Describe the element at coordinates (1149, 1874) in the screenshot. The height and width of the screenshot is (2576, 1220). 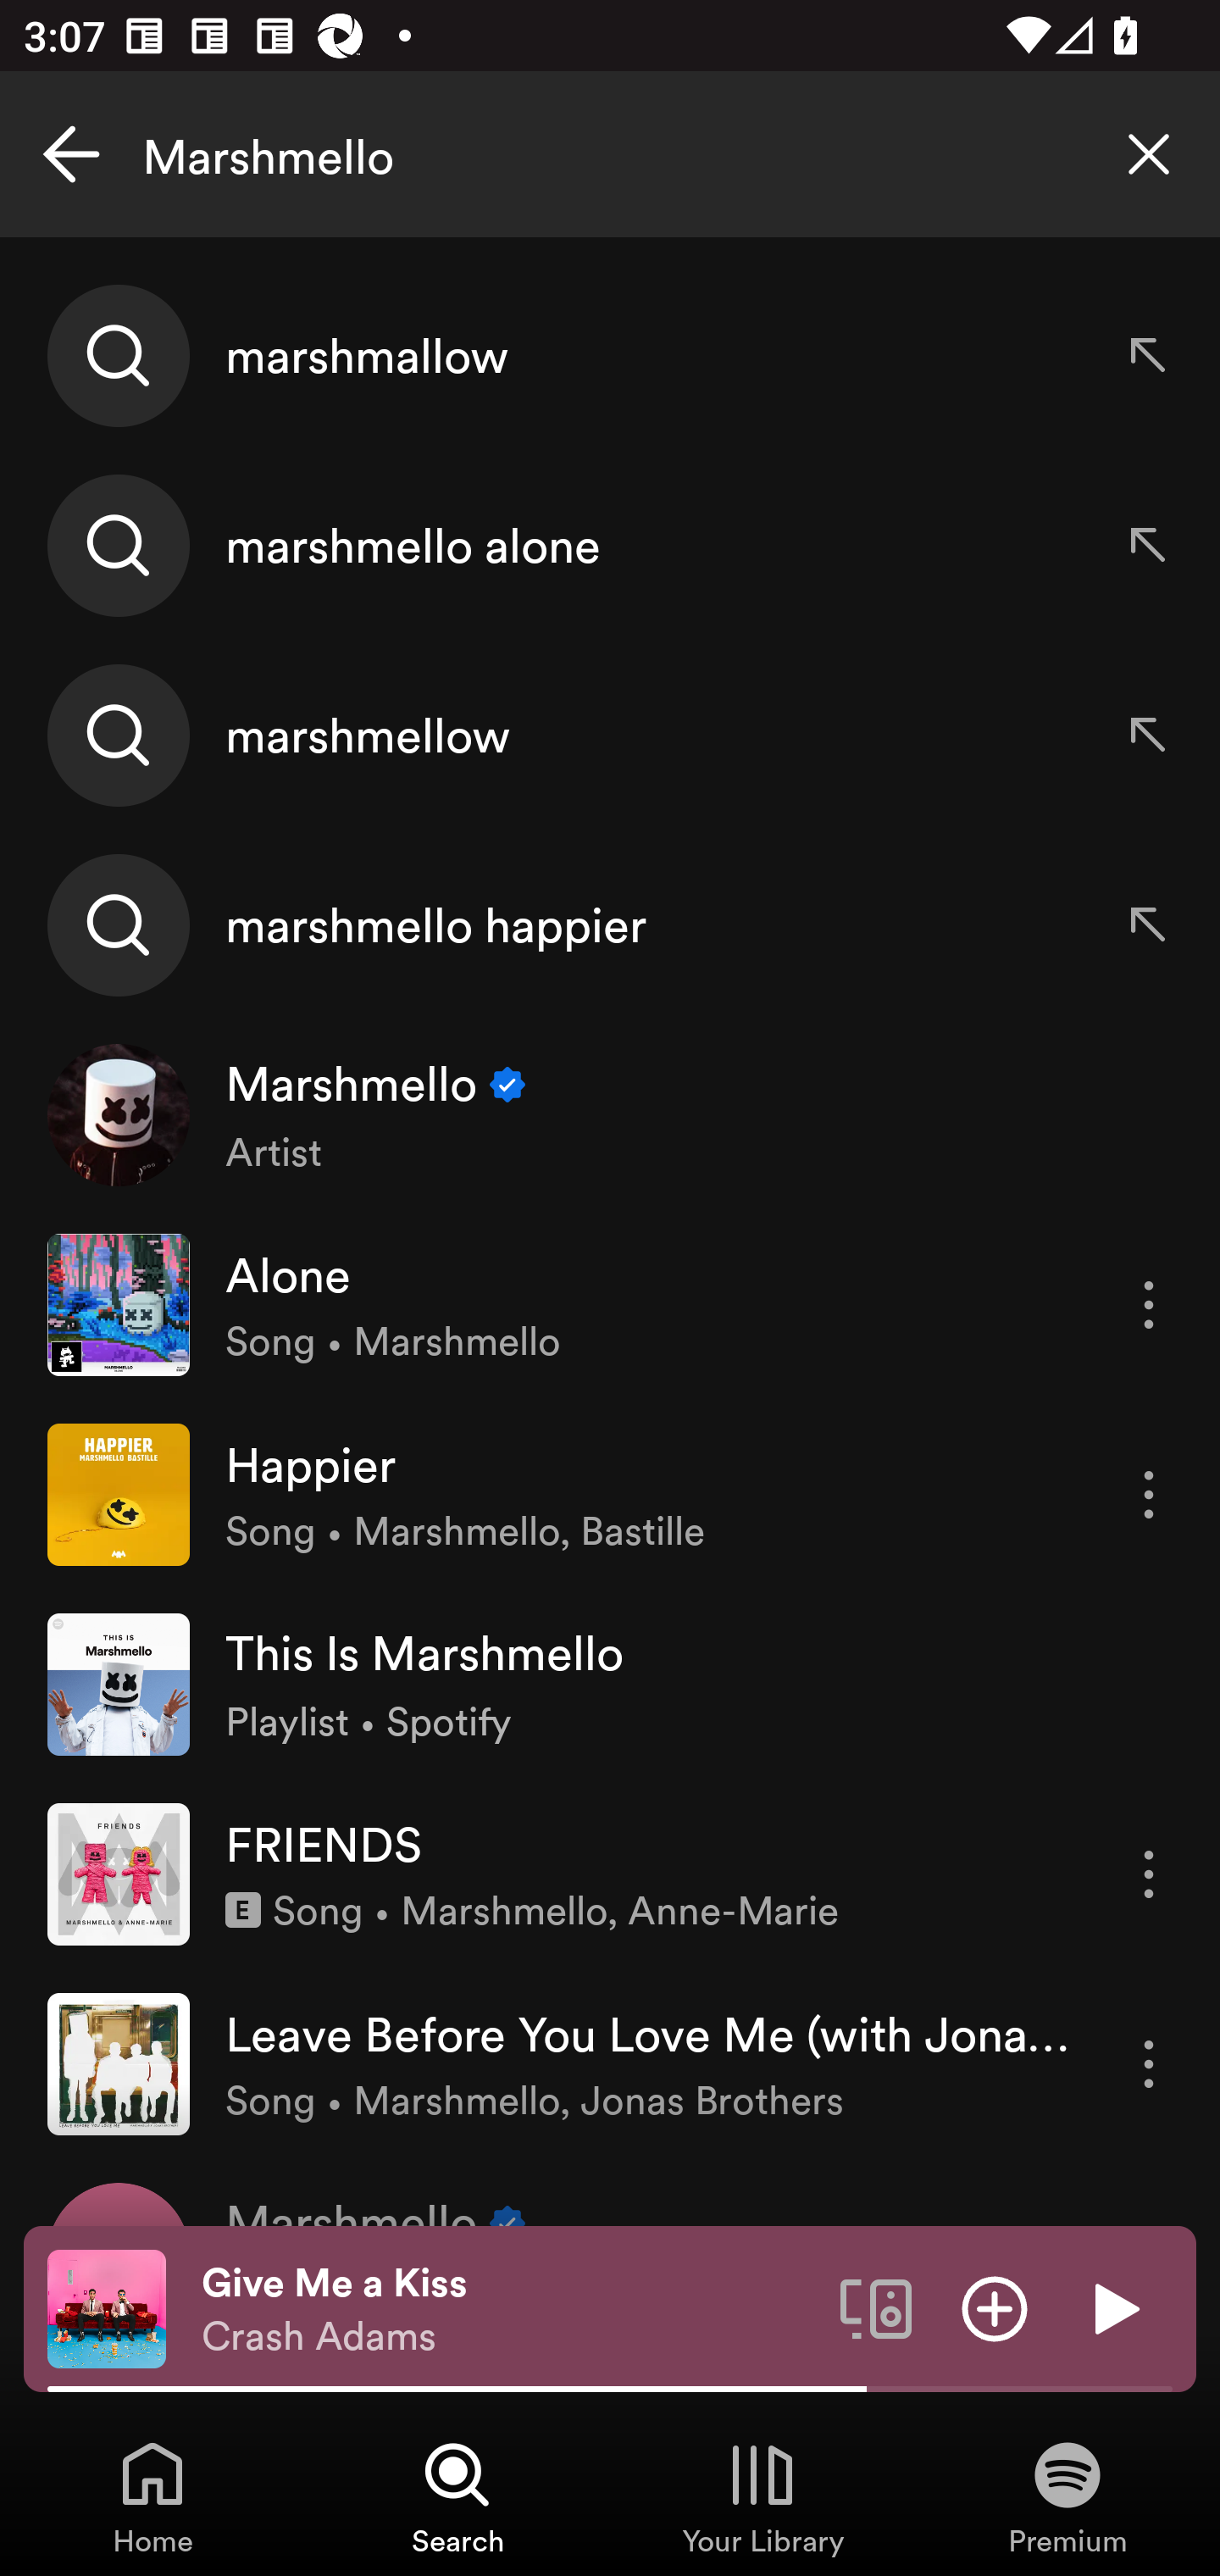
I see `More options for song FRIENDS` at that location.